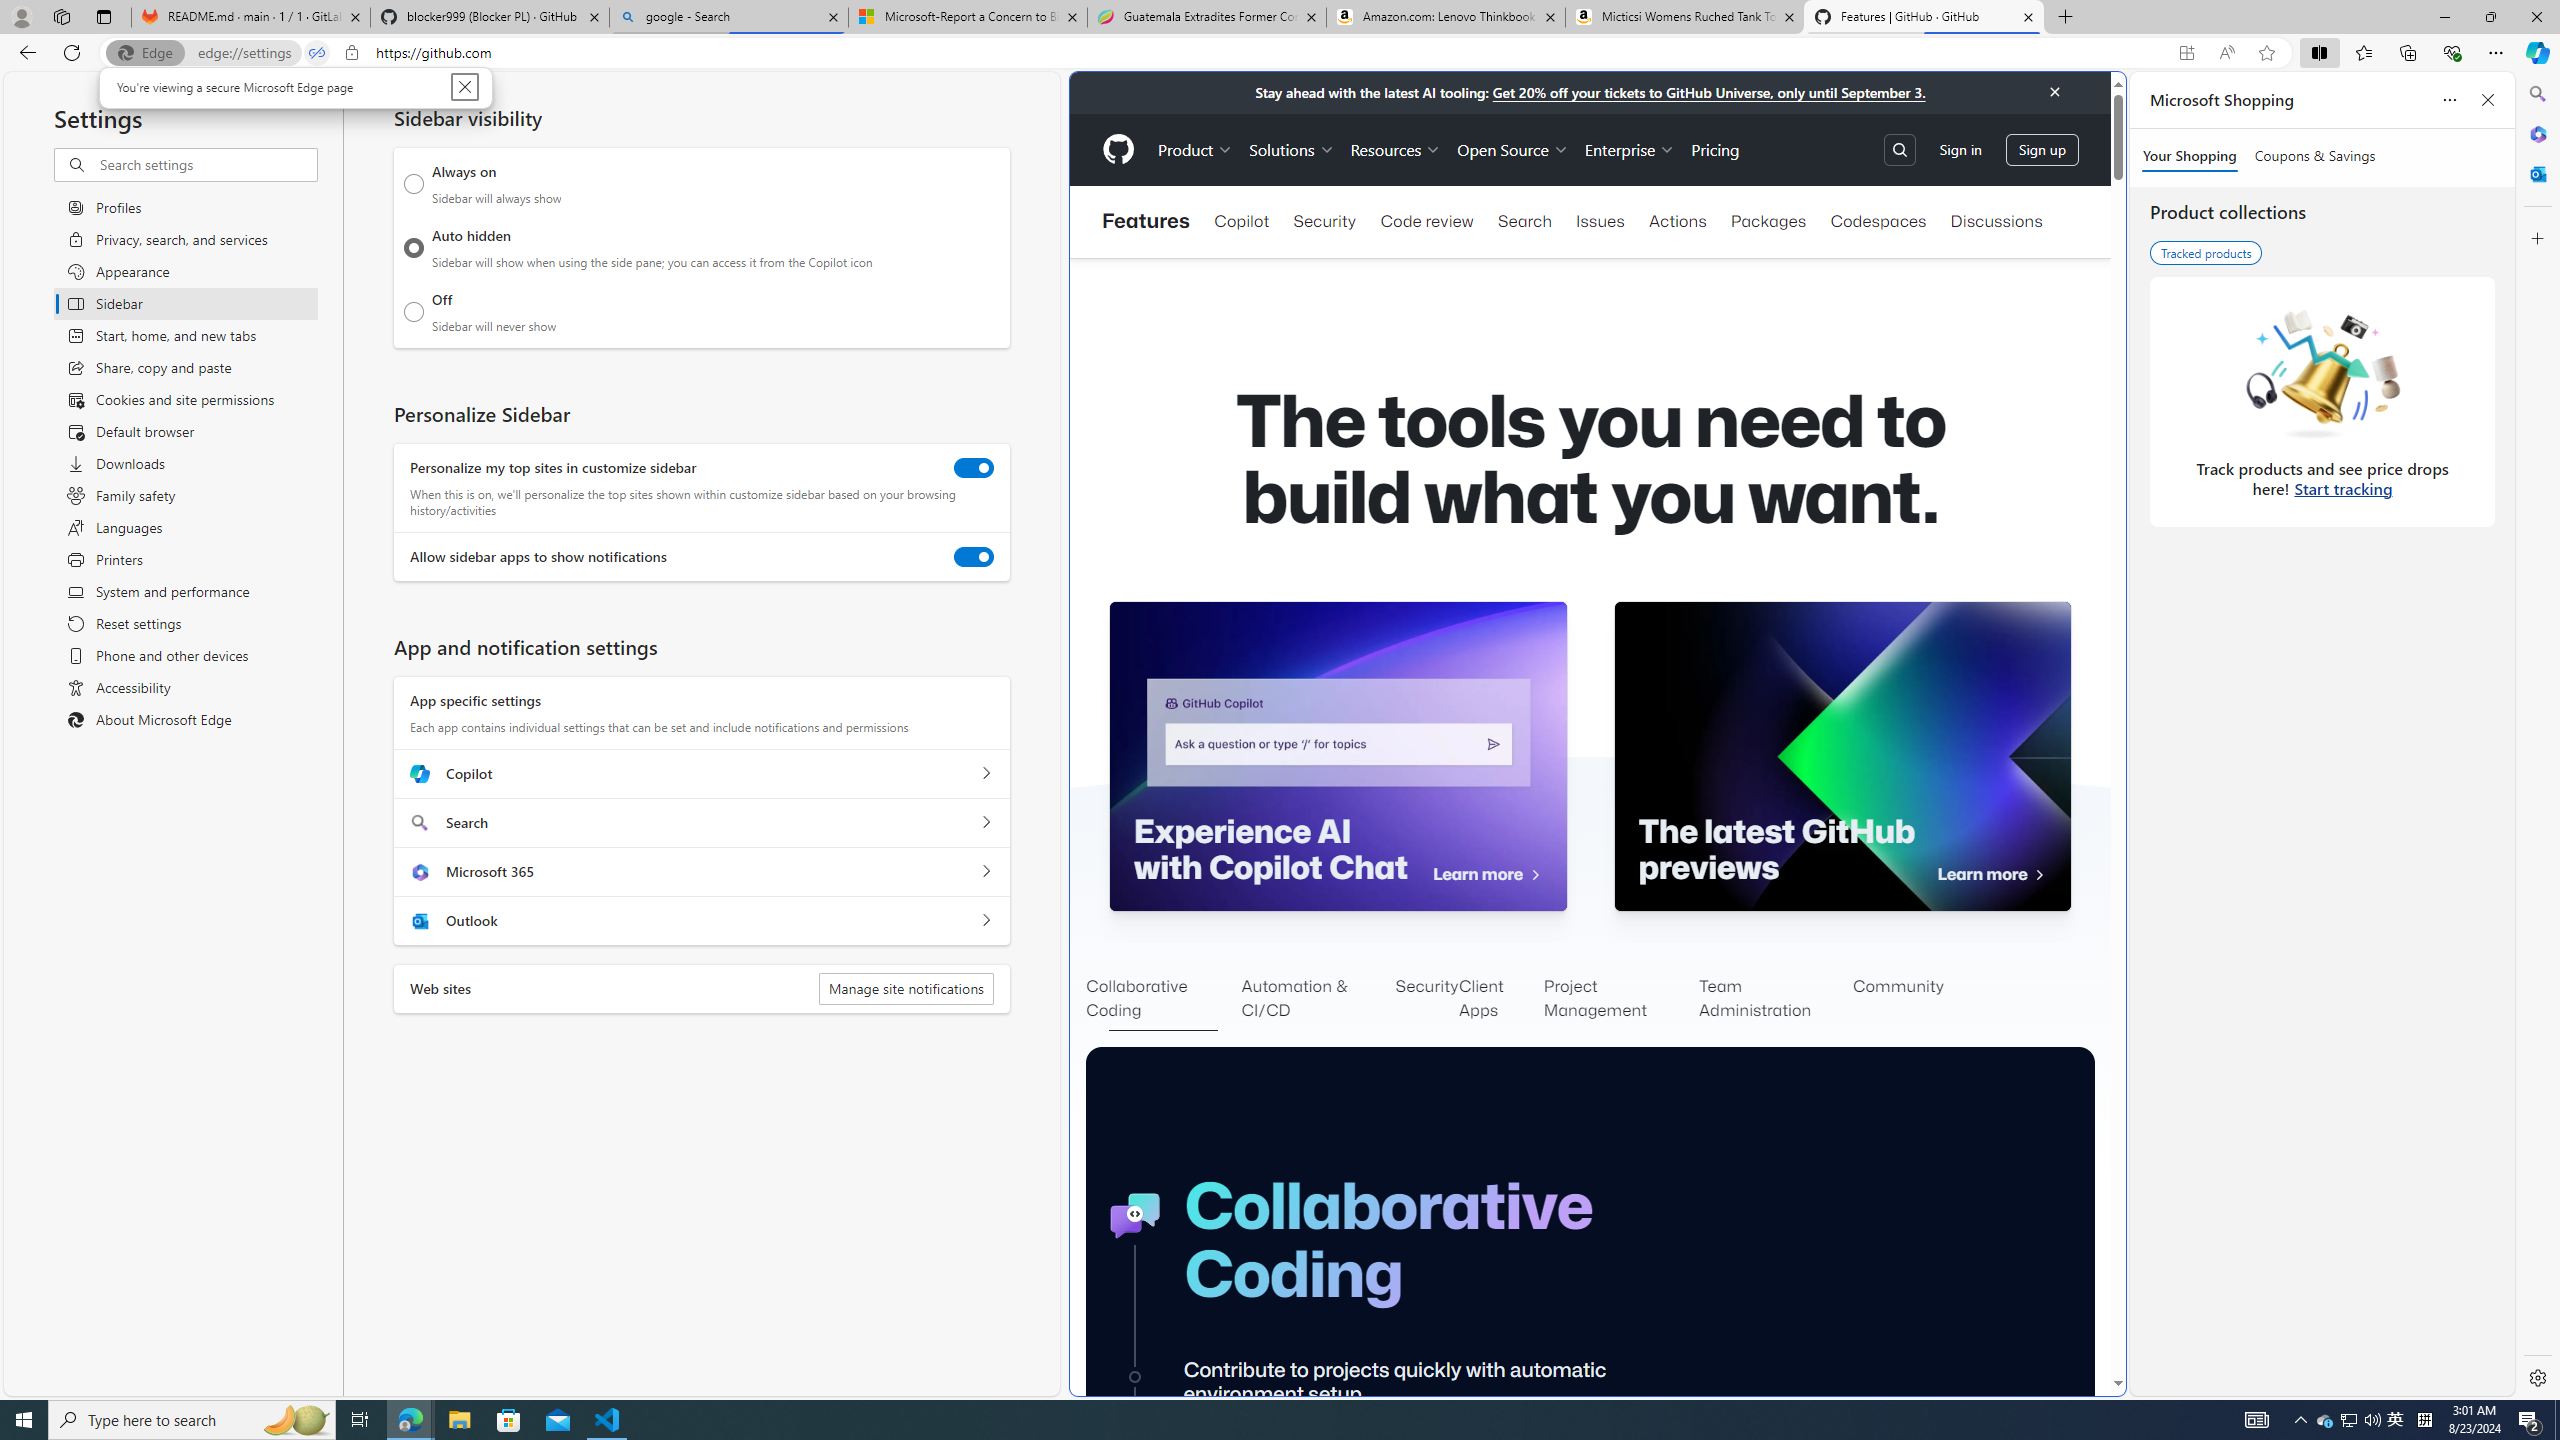 This screenshot has height=1440, width=2560. What do you see at coordinates (906, 989) in the screenshot?
I see `Manage site notifications` at bounding box center [906, 989].